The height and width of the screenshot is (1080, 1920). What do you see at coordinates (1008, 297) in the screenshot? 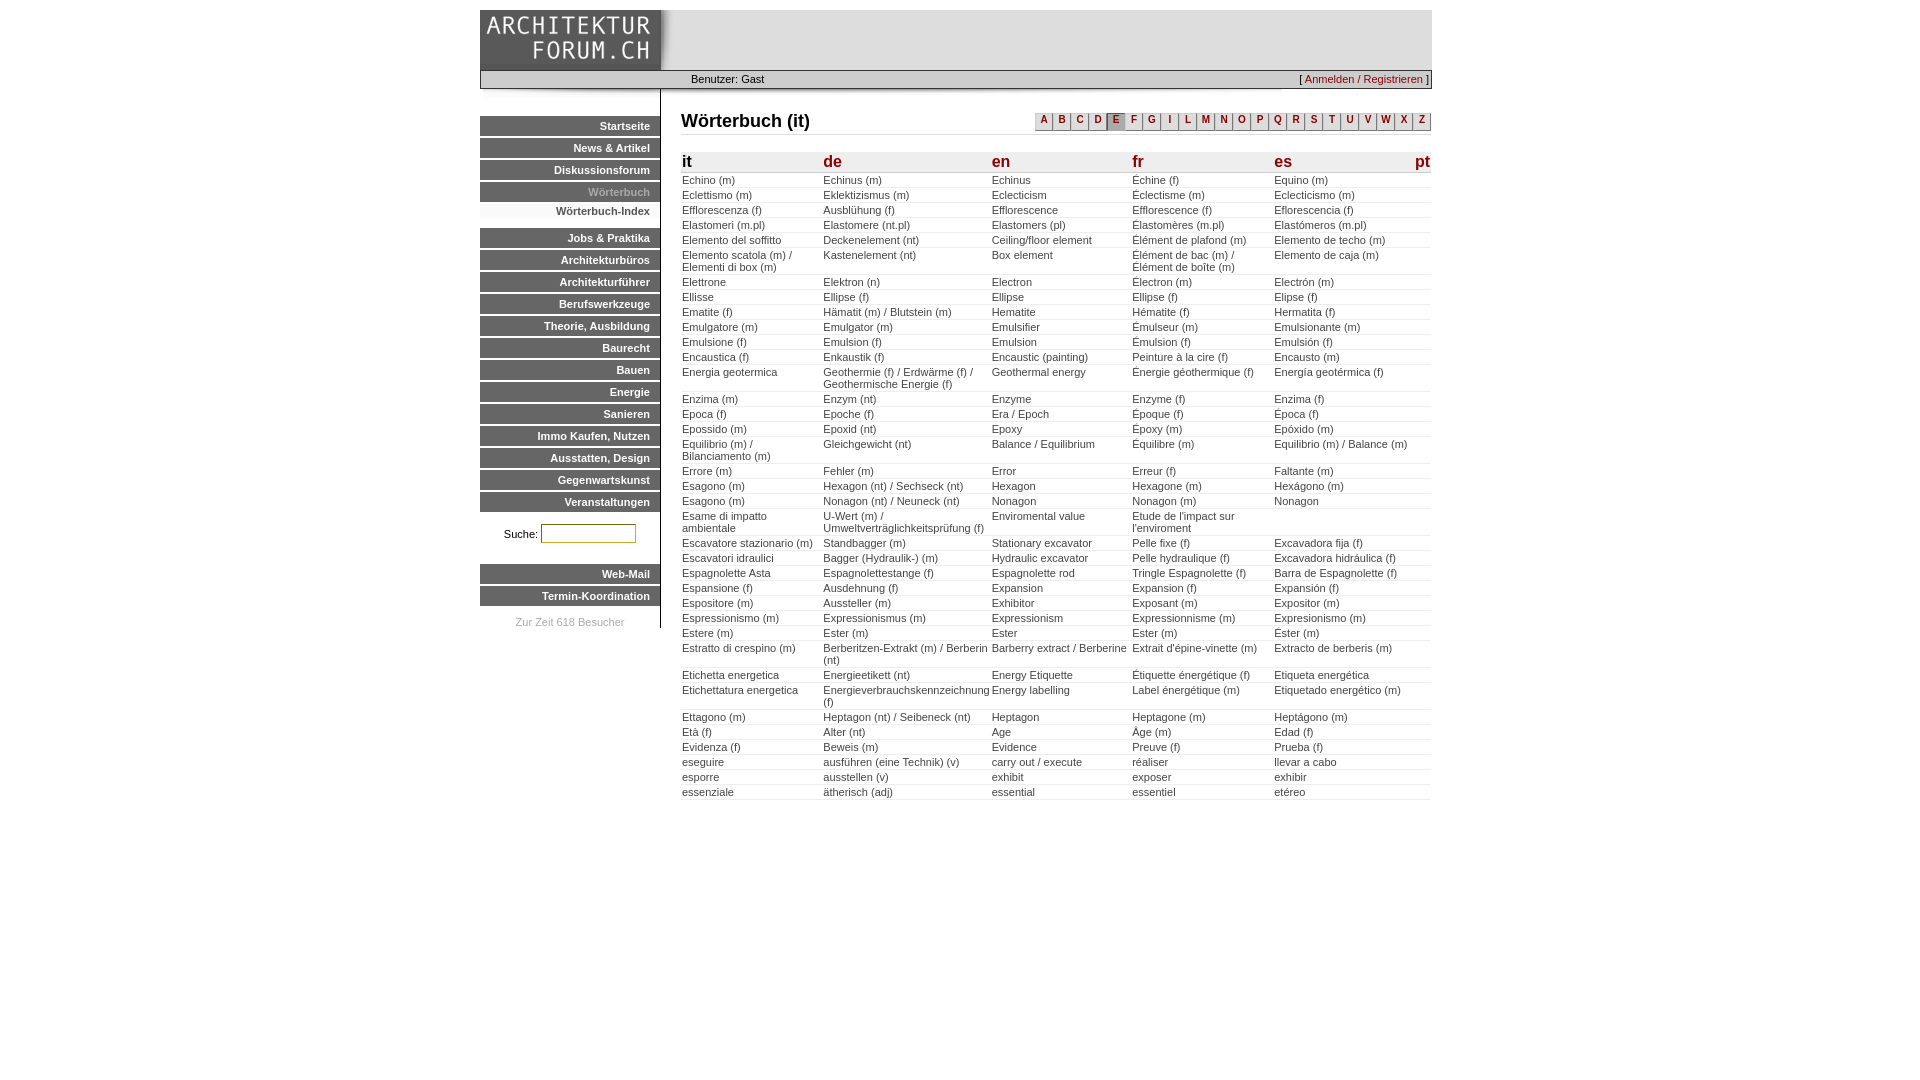
I see `Ellipse` at bounding box center [1008, 297].